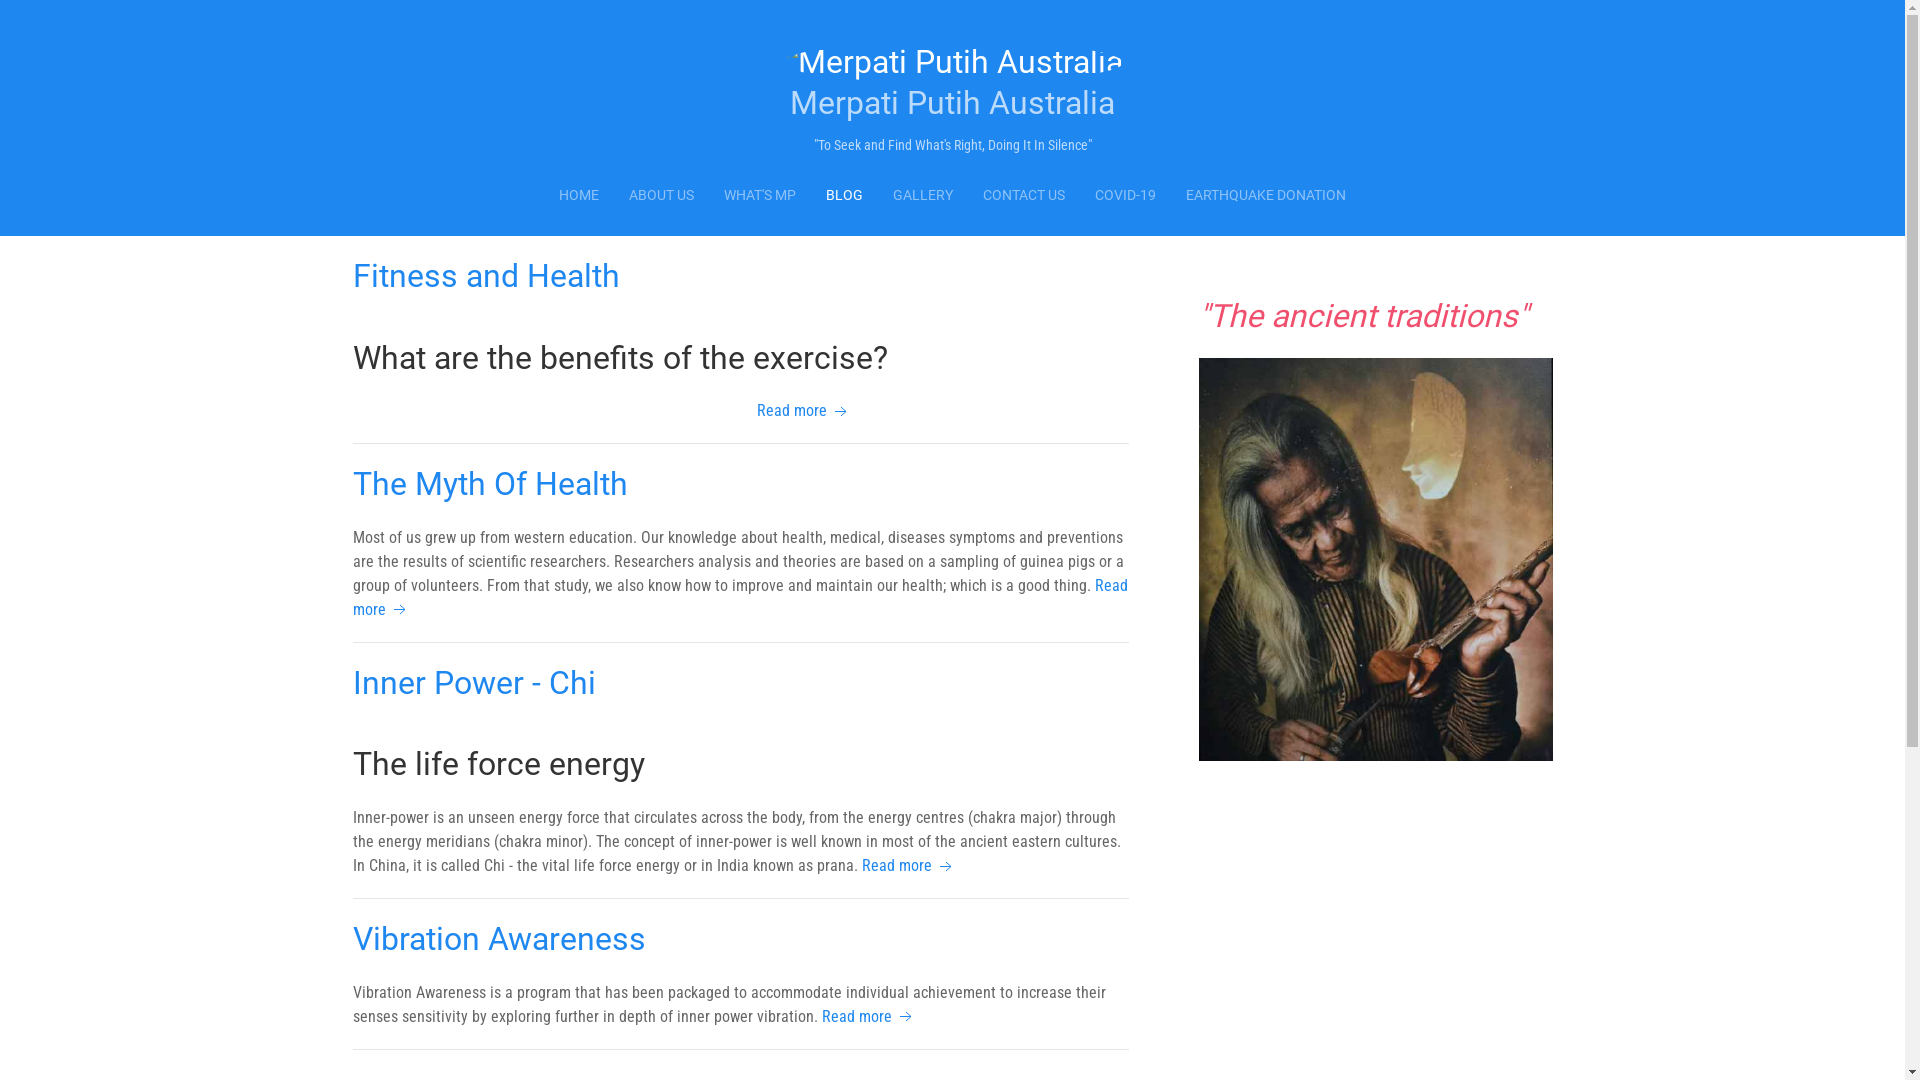  I want to click on Read more, so click(804, 410).